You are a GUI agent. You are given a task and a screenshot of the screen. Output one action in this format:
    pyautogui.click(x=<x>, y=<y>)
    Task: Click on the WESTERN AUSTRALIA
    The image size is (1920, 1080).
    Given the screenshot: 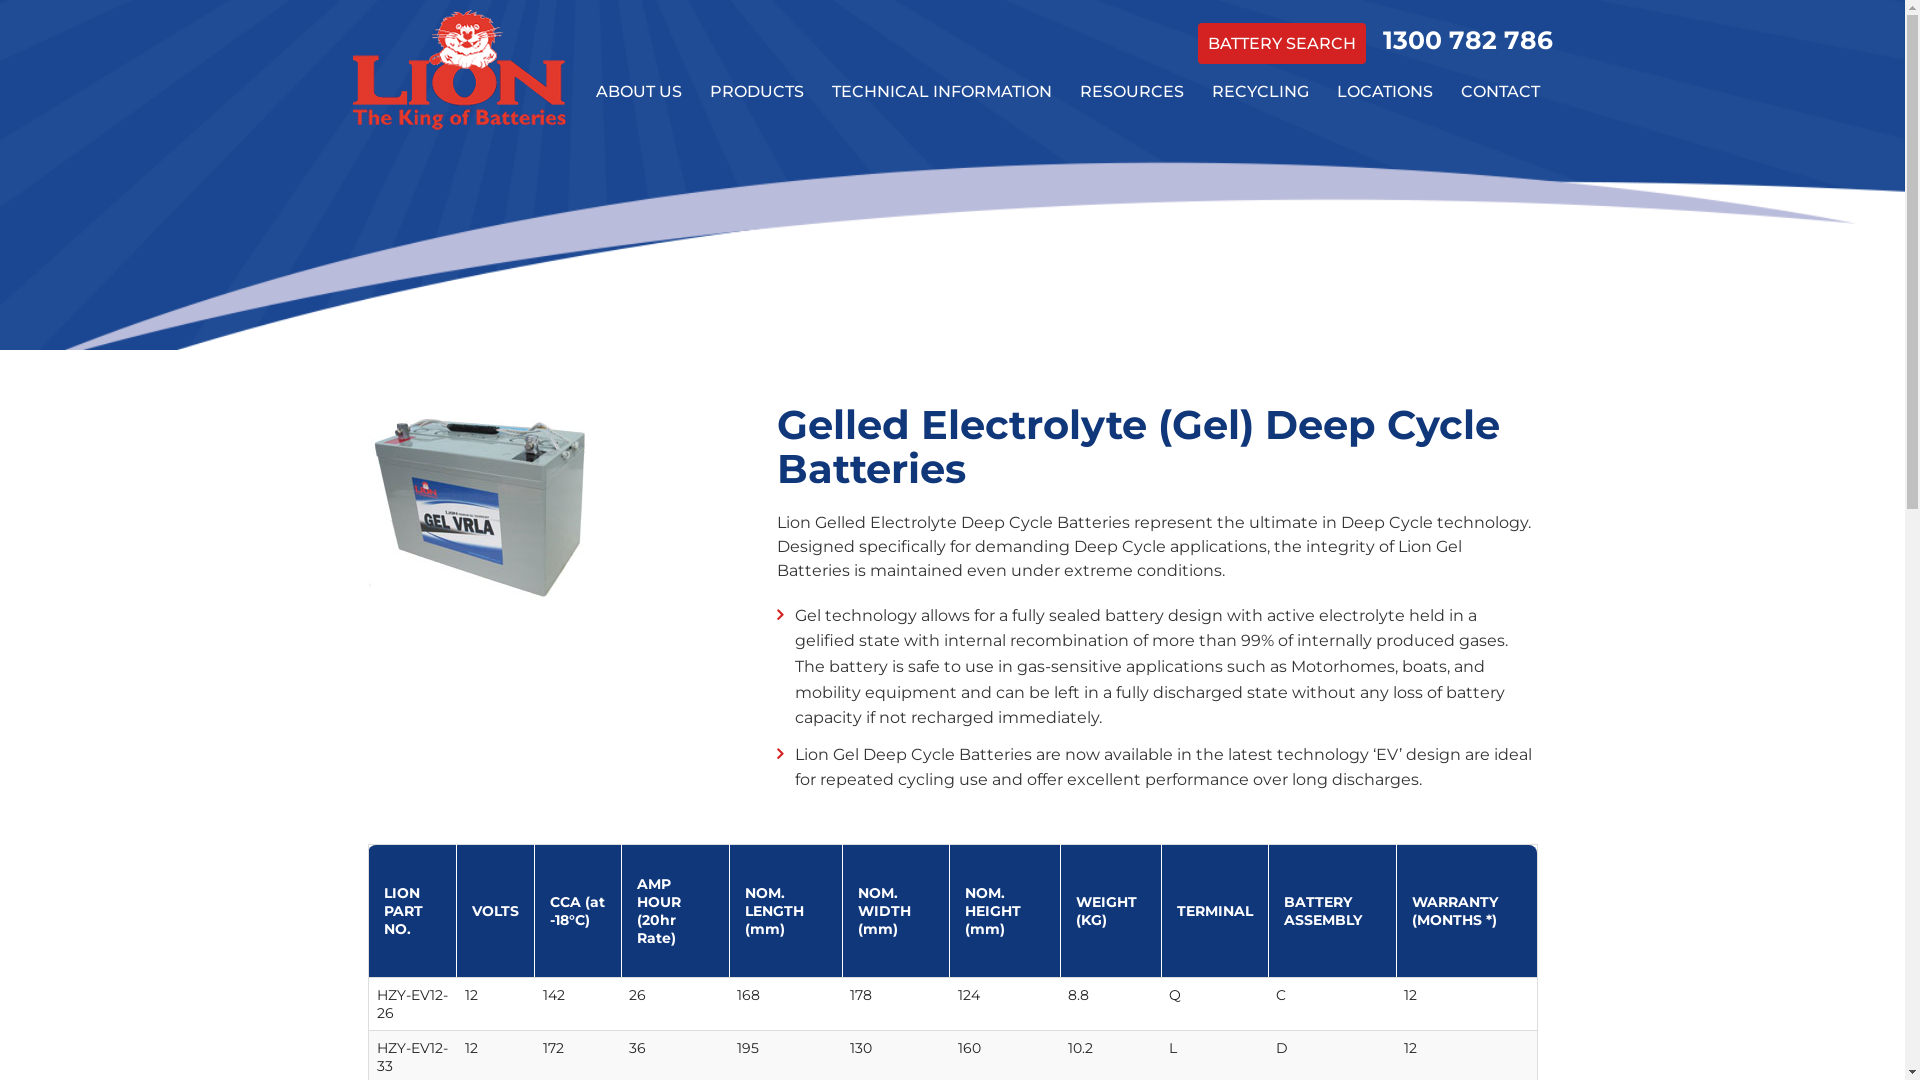 What is the action you would take?
    pyautogui.click(x=1385, y=328)
    